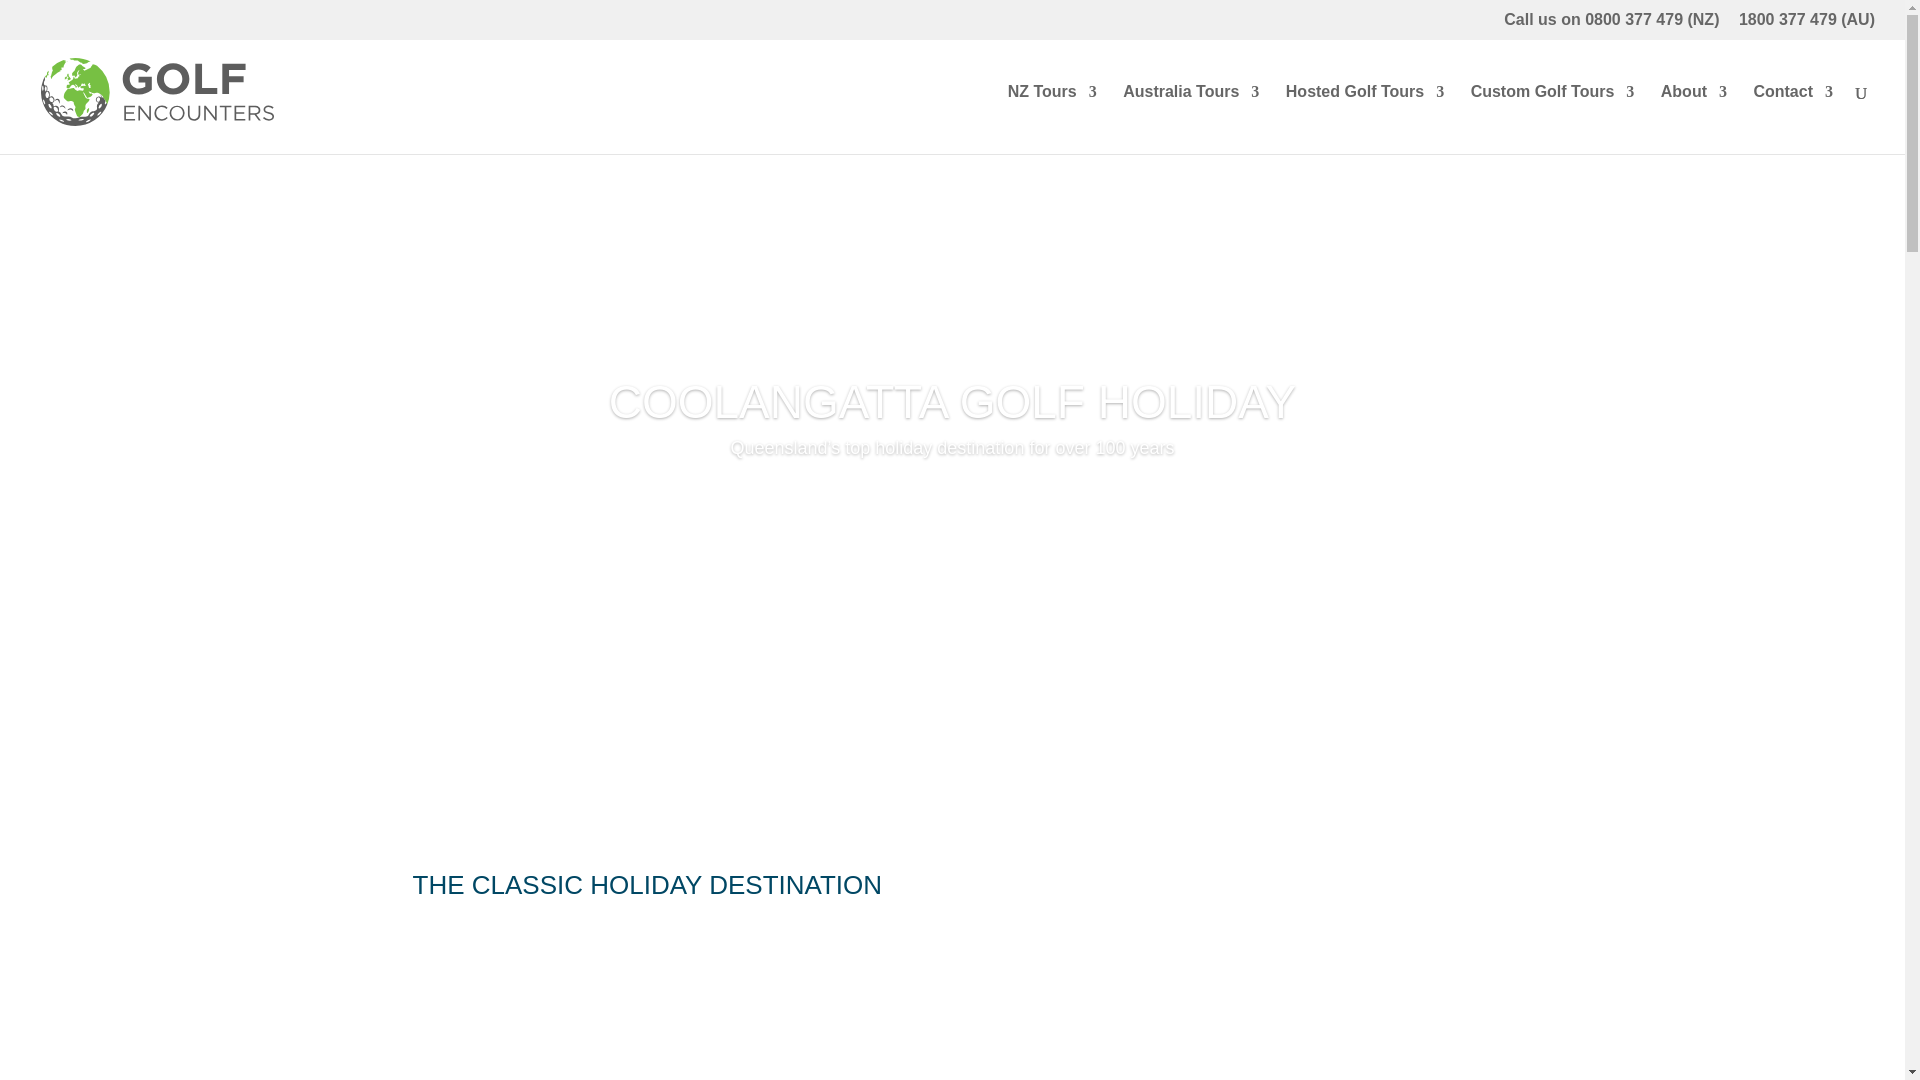  Describe the element at coordinates (1191, 120) in the screenshot. I see `Australia Tours` at that location.